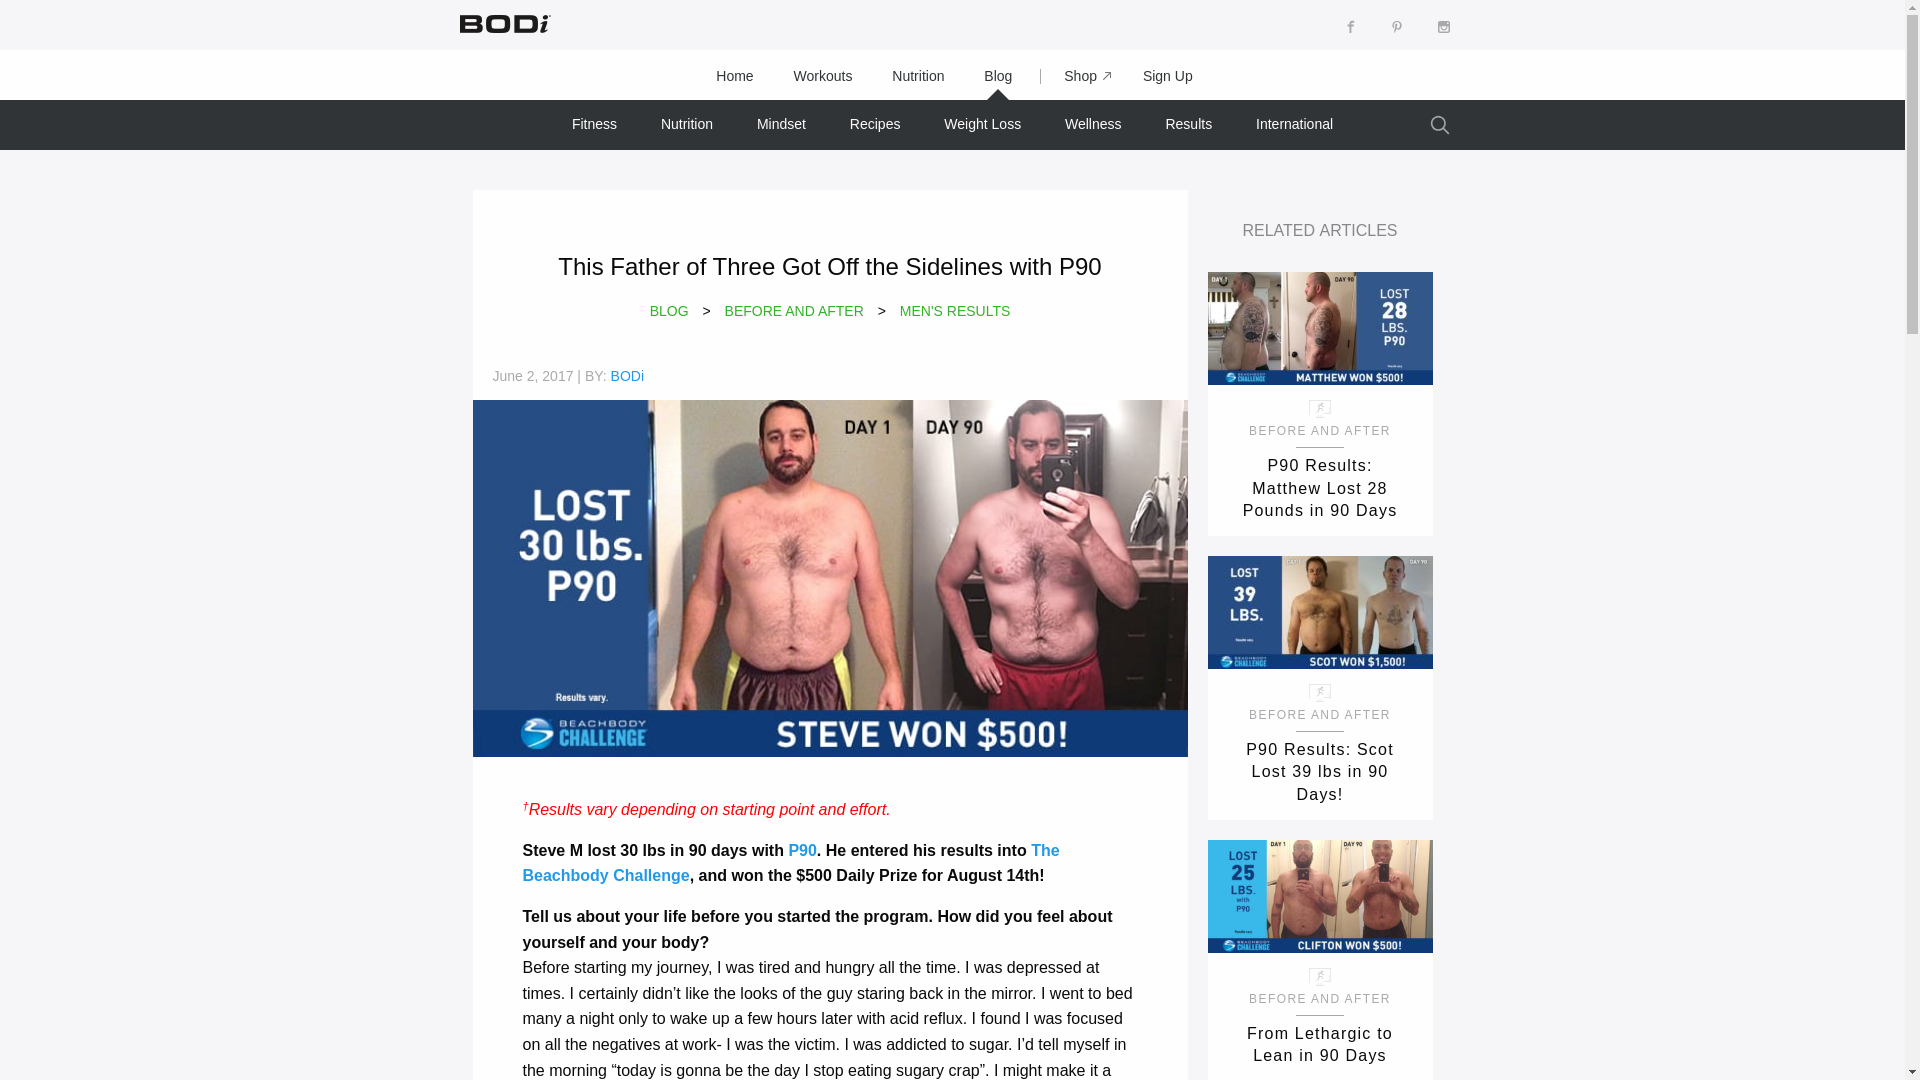  What do you see at coordinates (998, 76) in the screenshot?
I see `Blog` at bounding box center [998, 76].